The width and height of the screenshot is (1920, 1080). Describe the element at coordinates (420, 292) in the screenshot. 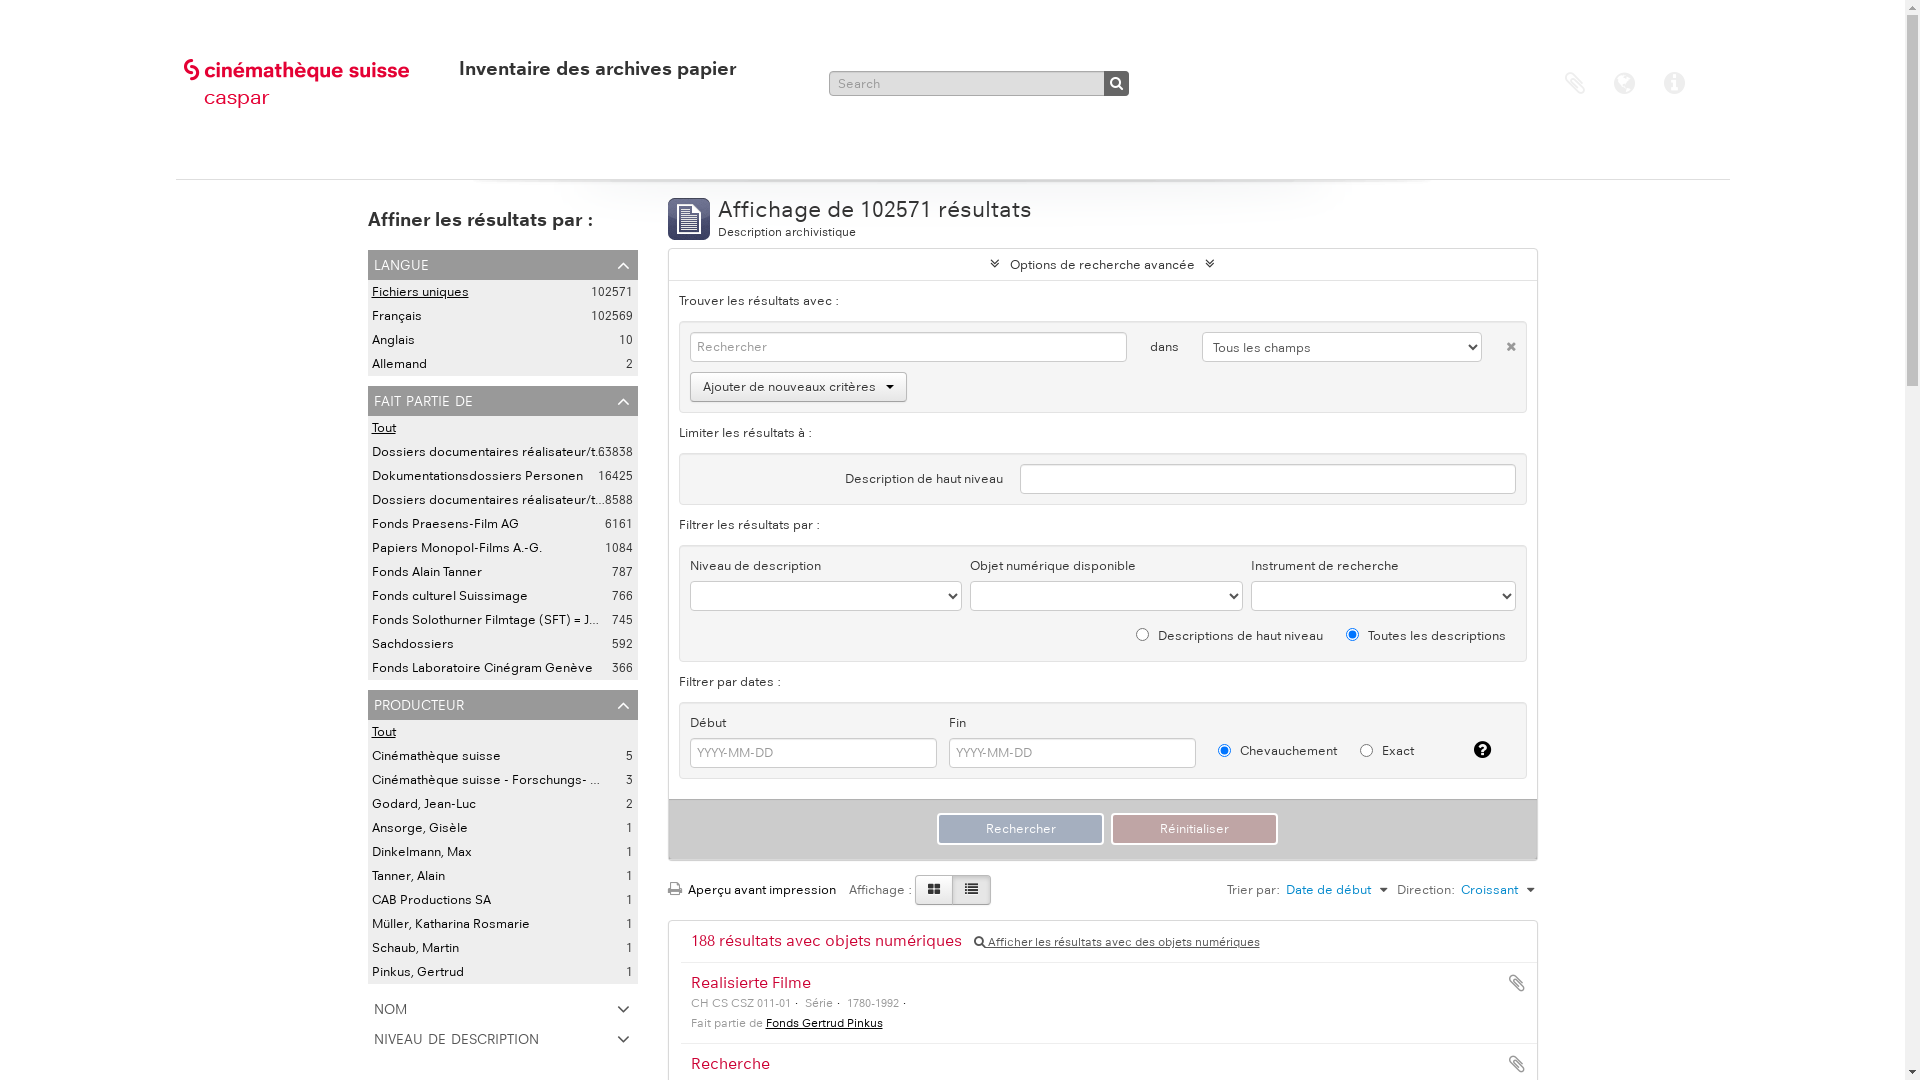

I see `Fichiers uniques` at that location.